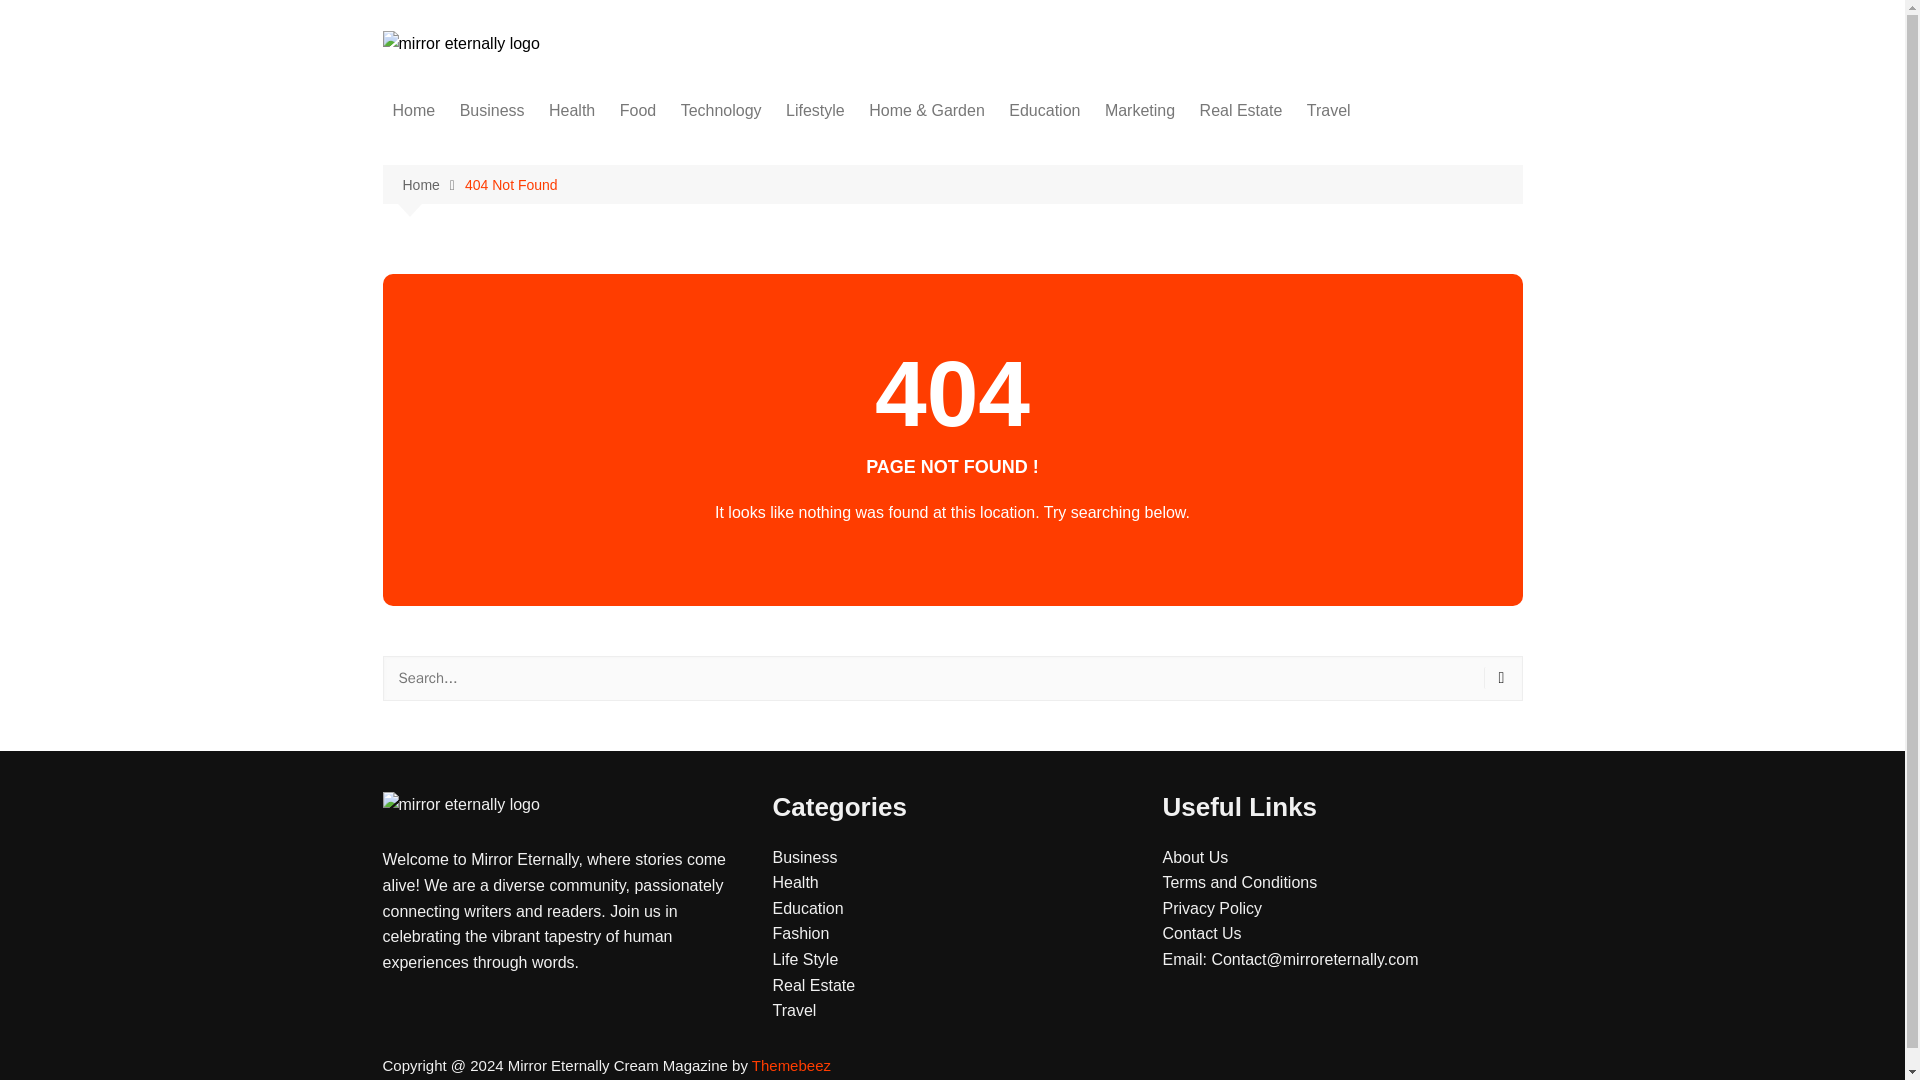 The width and height of the screenshot is (1920, 1080). Describe the element at coordinates (1239, 882) in the screenshot. I see `Terms and Conditions` at that location.